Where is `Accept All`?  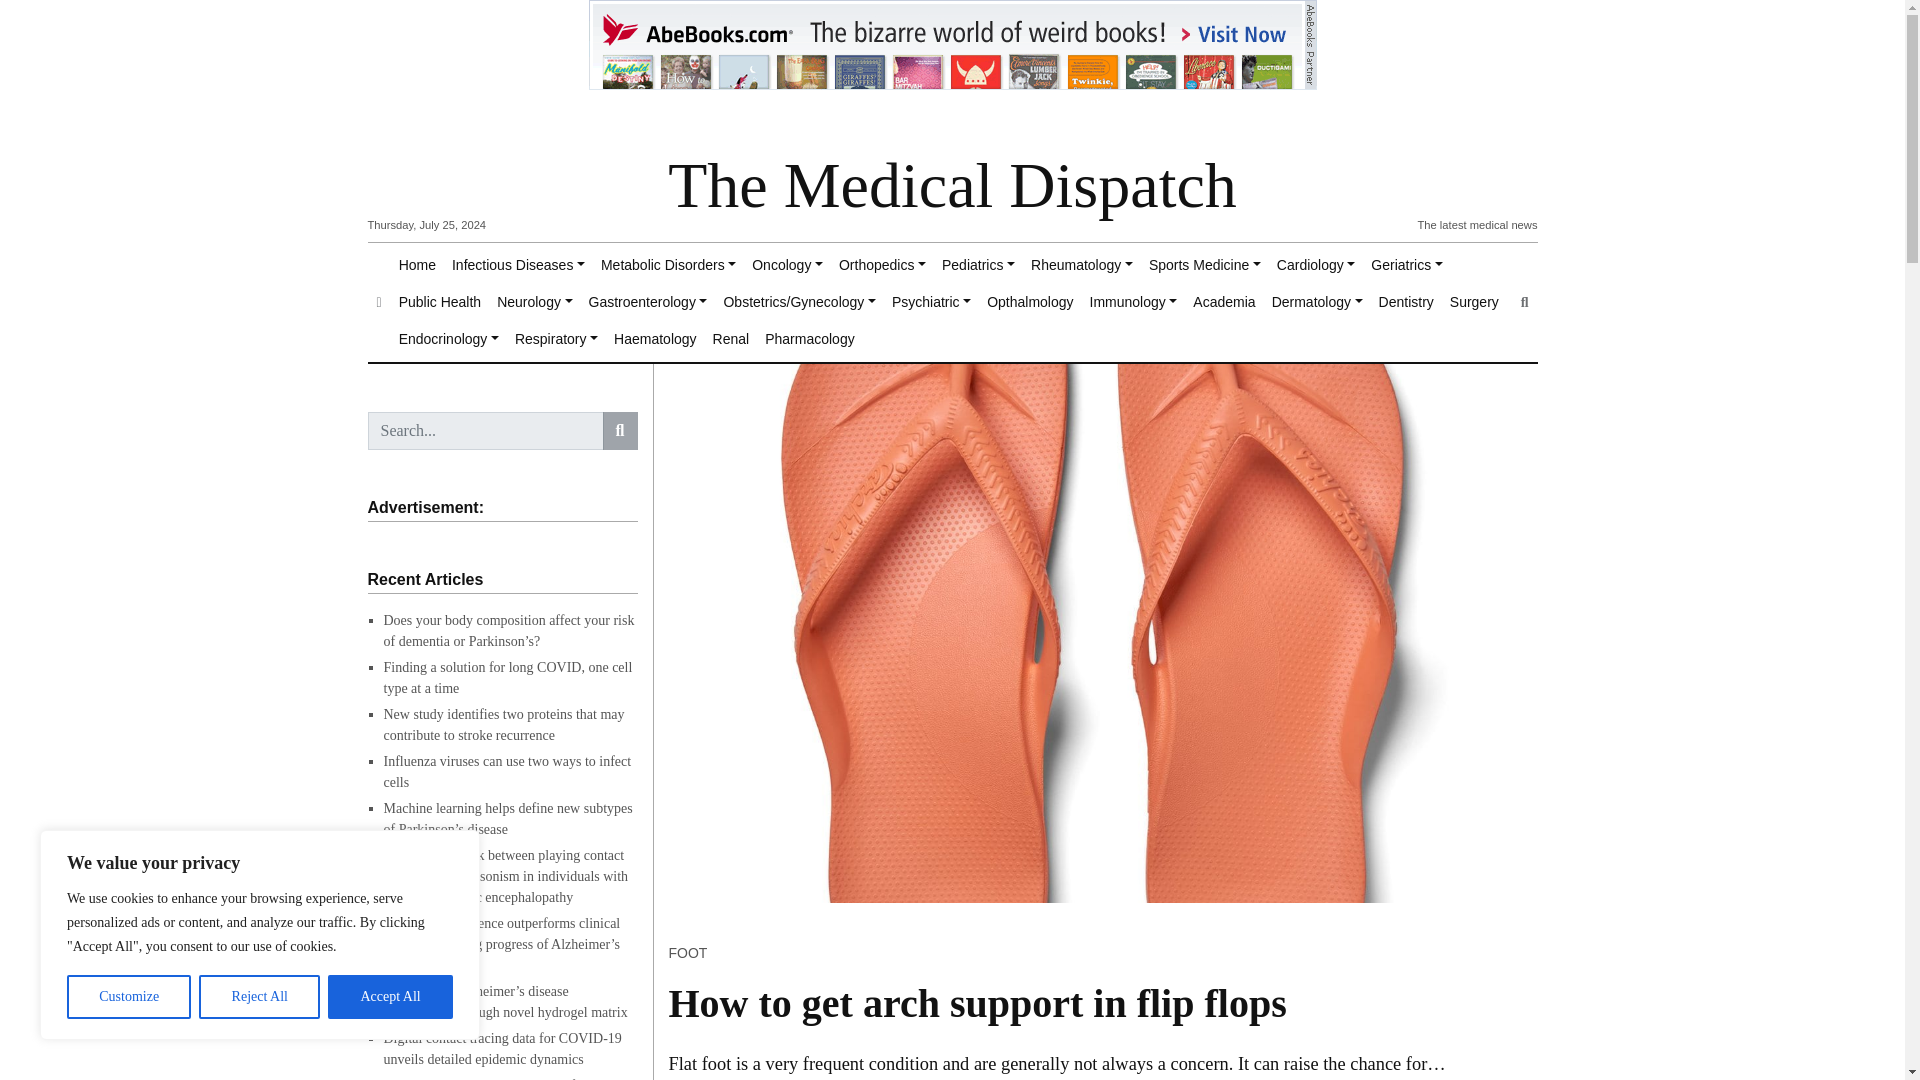 Accept All is located at coordinates (390, 997).